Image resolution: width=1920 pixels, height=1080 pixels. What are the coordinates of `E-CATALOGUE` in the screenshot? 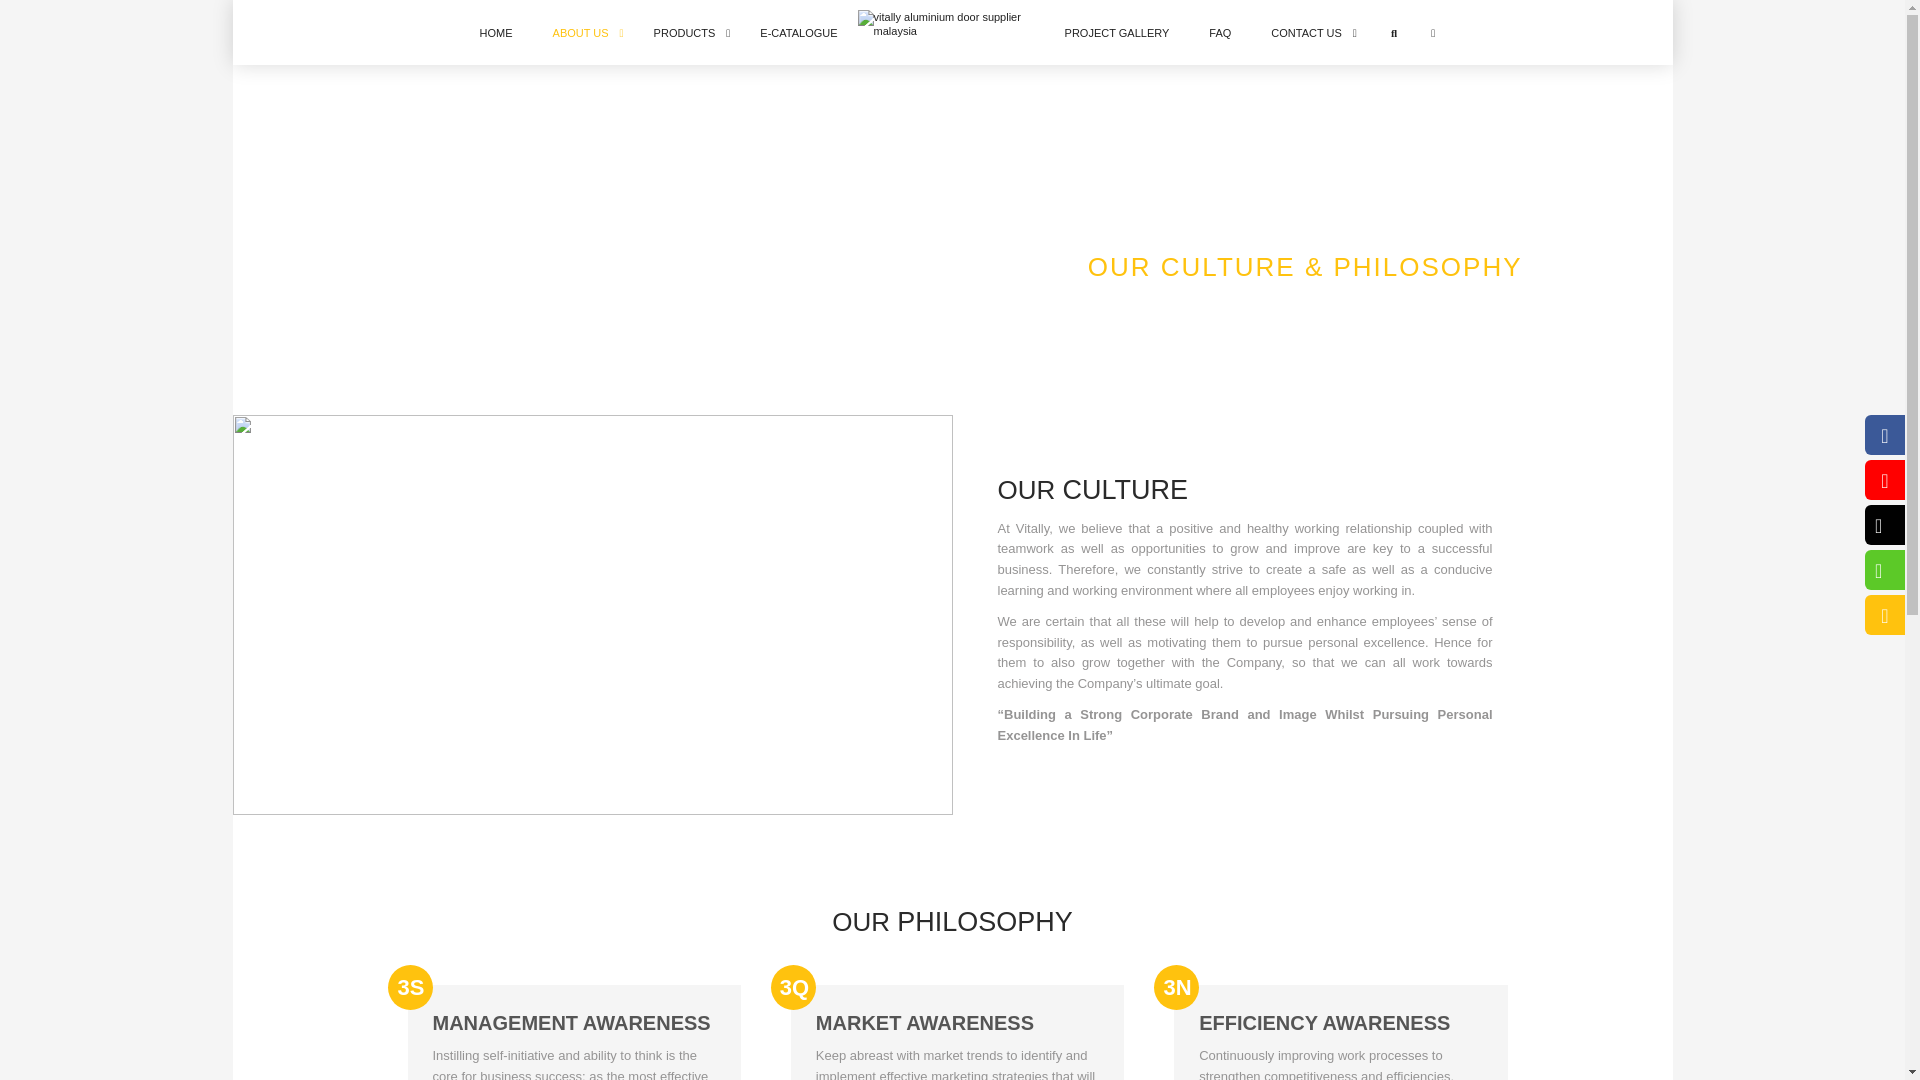 It's located at (798, 32).